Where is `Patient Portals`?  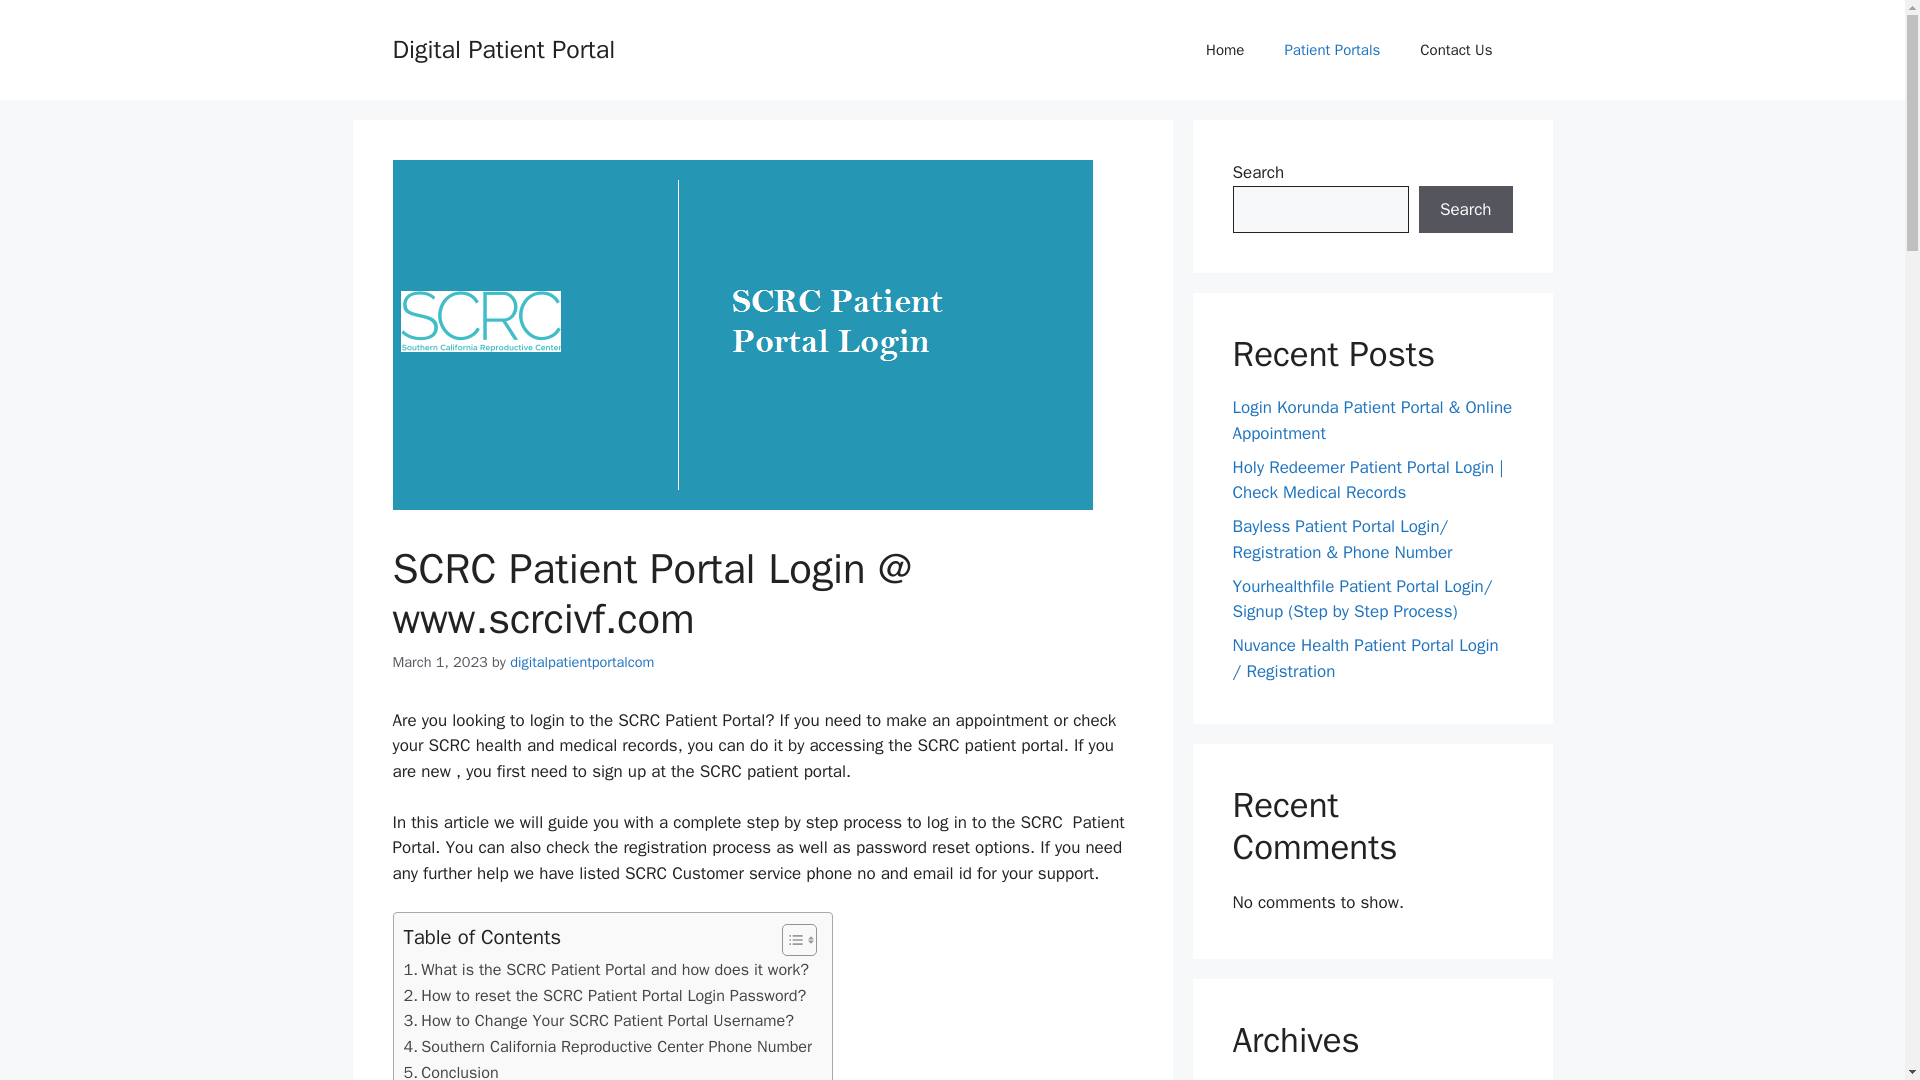
Patient Portals is located at coordinates (1331, 50).